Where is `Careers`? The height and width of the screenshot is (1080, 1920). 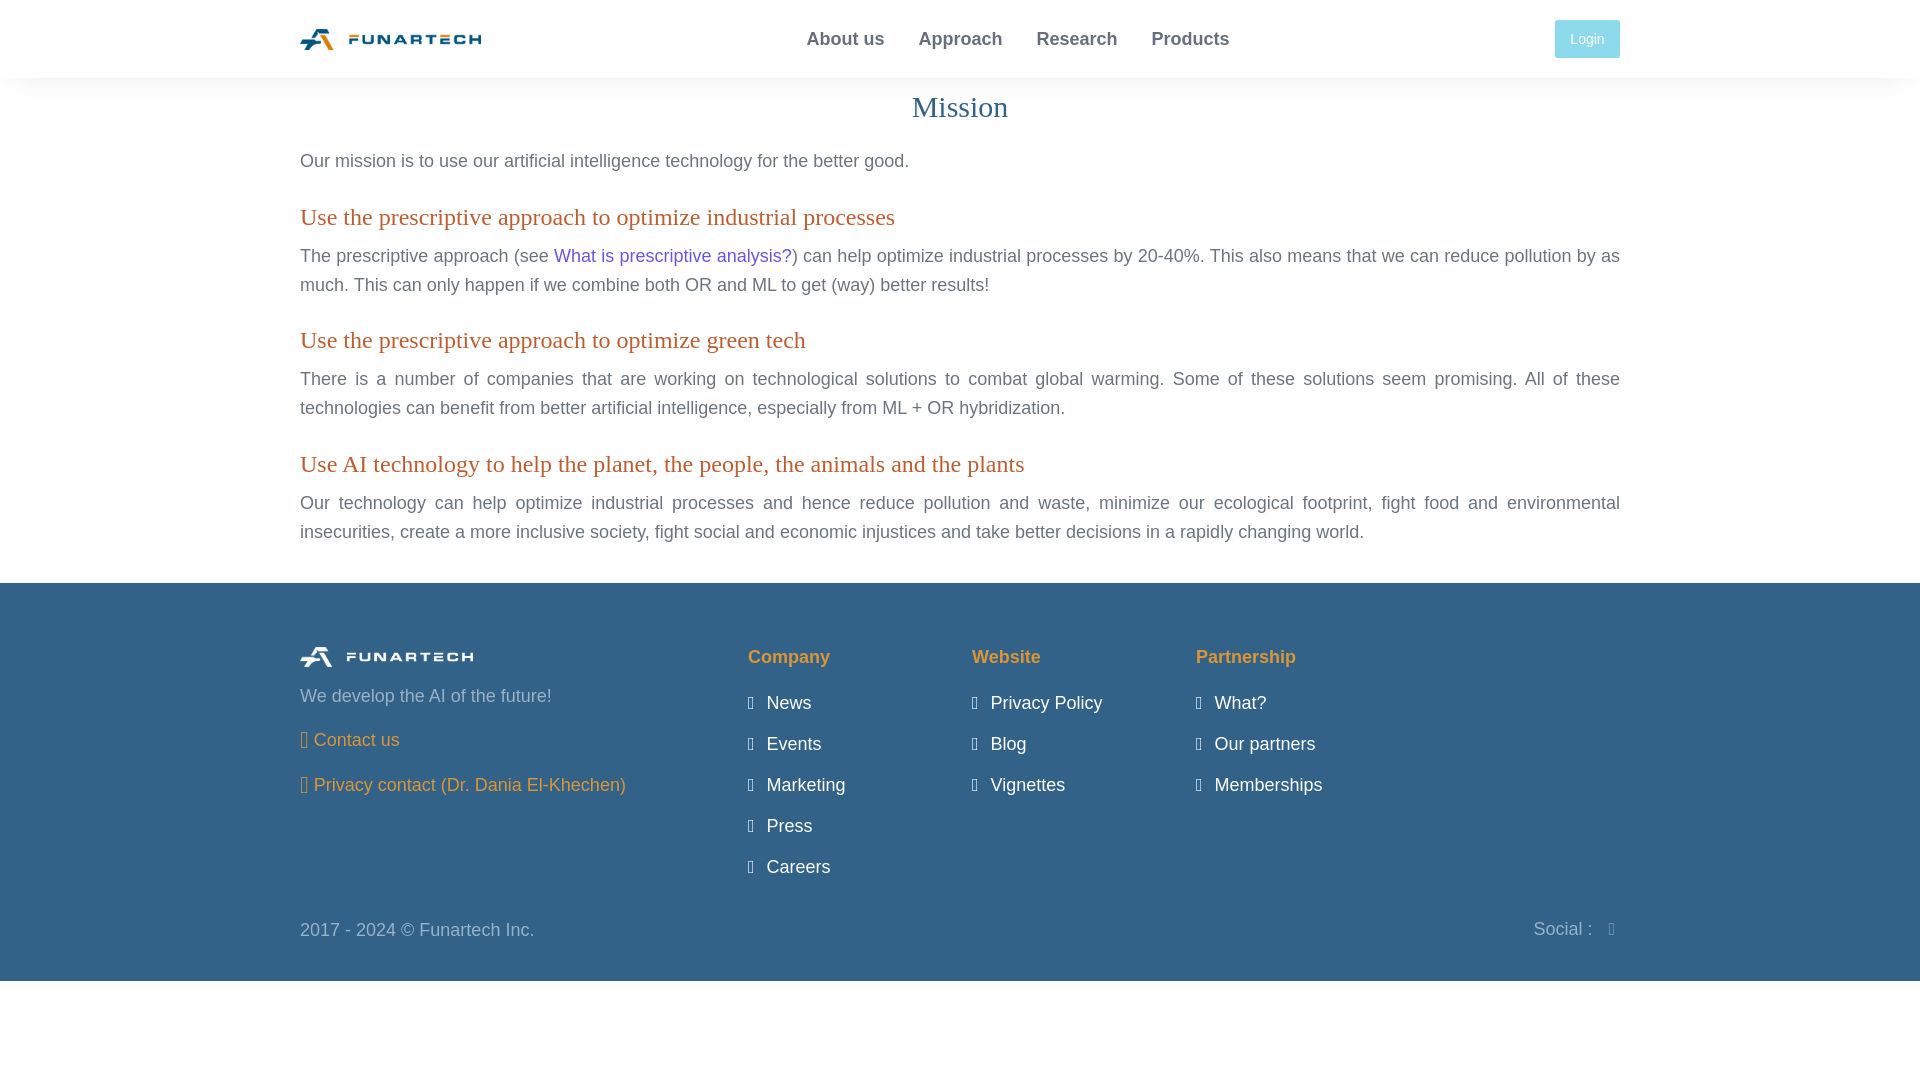
Careers is located at coordinates (790, 866).